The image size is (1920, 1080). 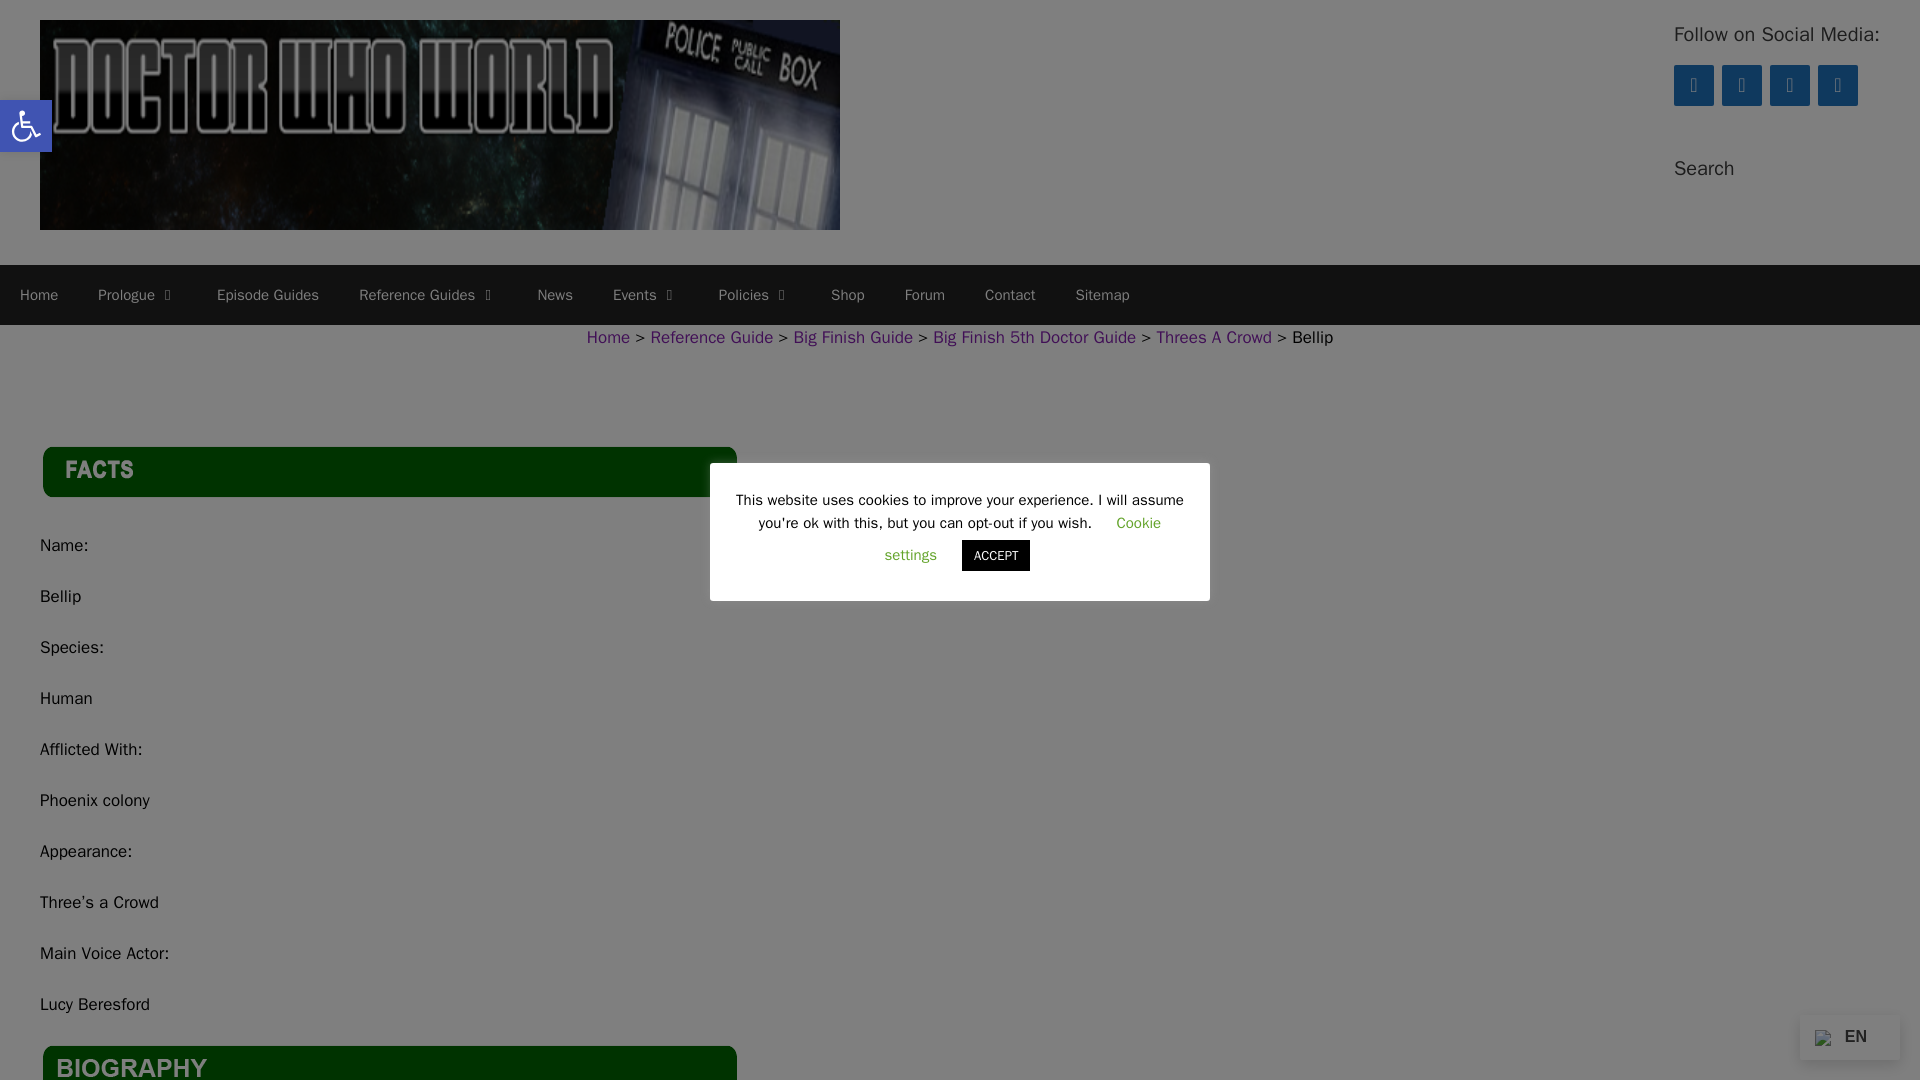 I want to click on Episode Guides, so click(x=268, y=294).